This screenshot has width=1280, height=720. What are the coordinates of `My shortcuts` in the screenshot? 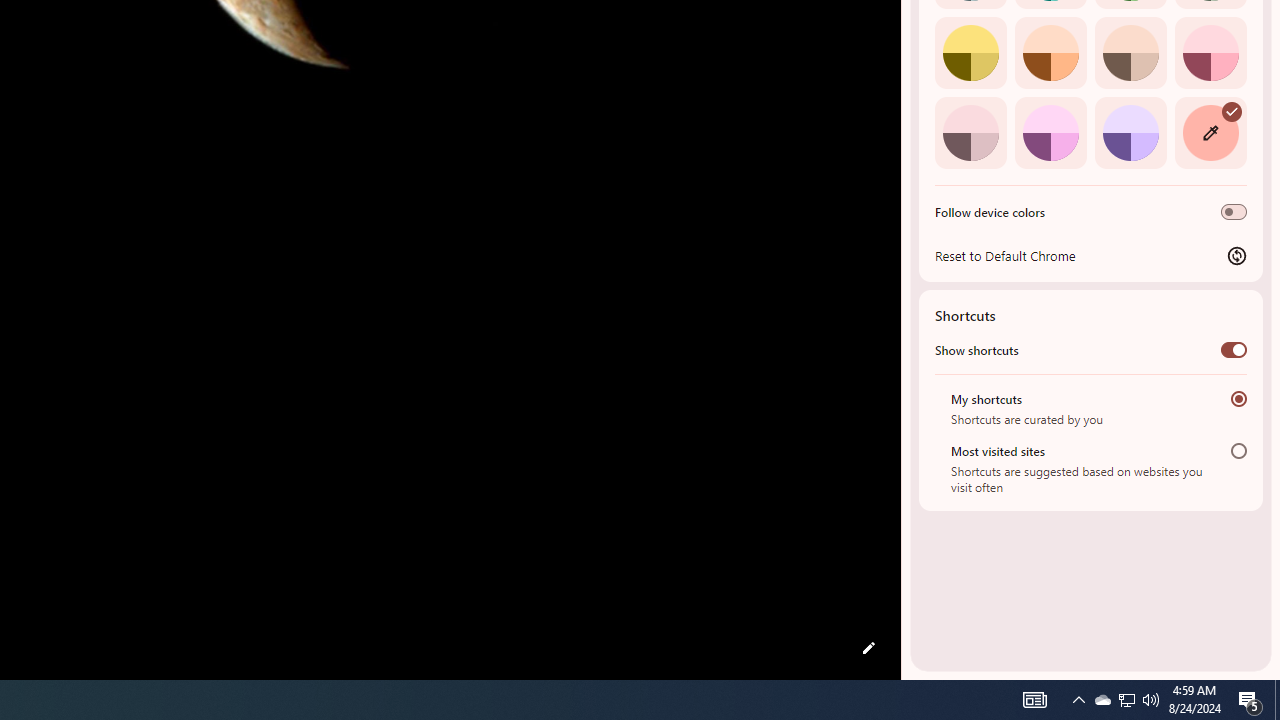 It's located at (1238, 398).